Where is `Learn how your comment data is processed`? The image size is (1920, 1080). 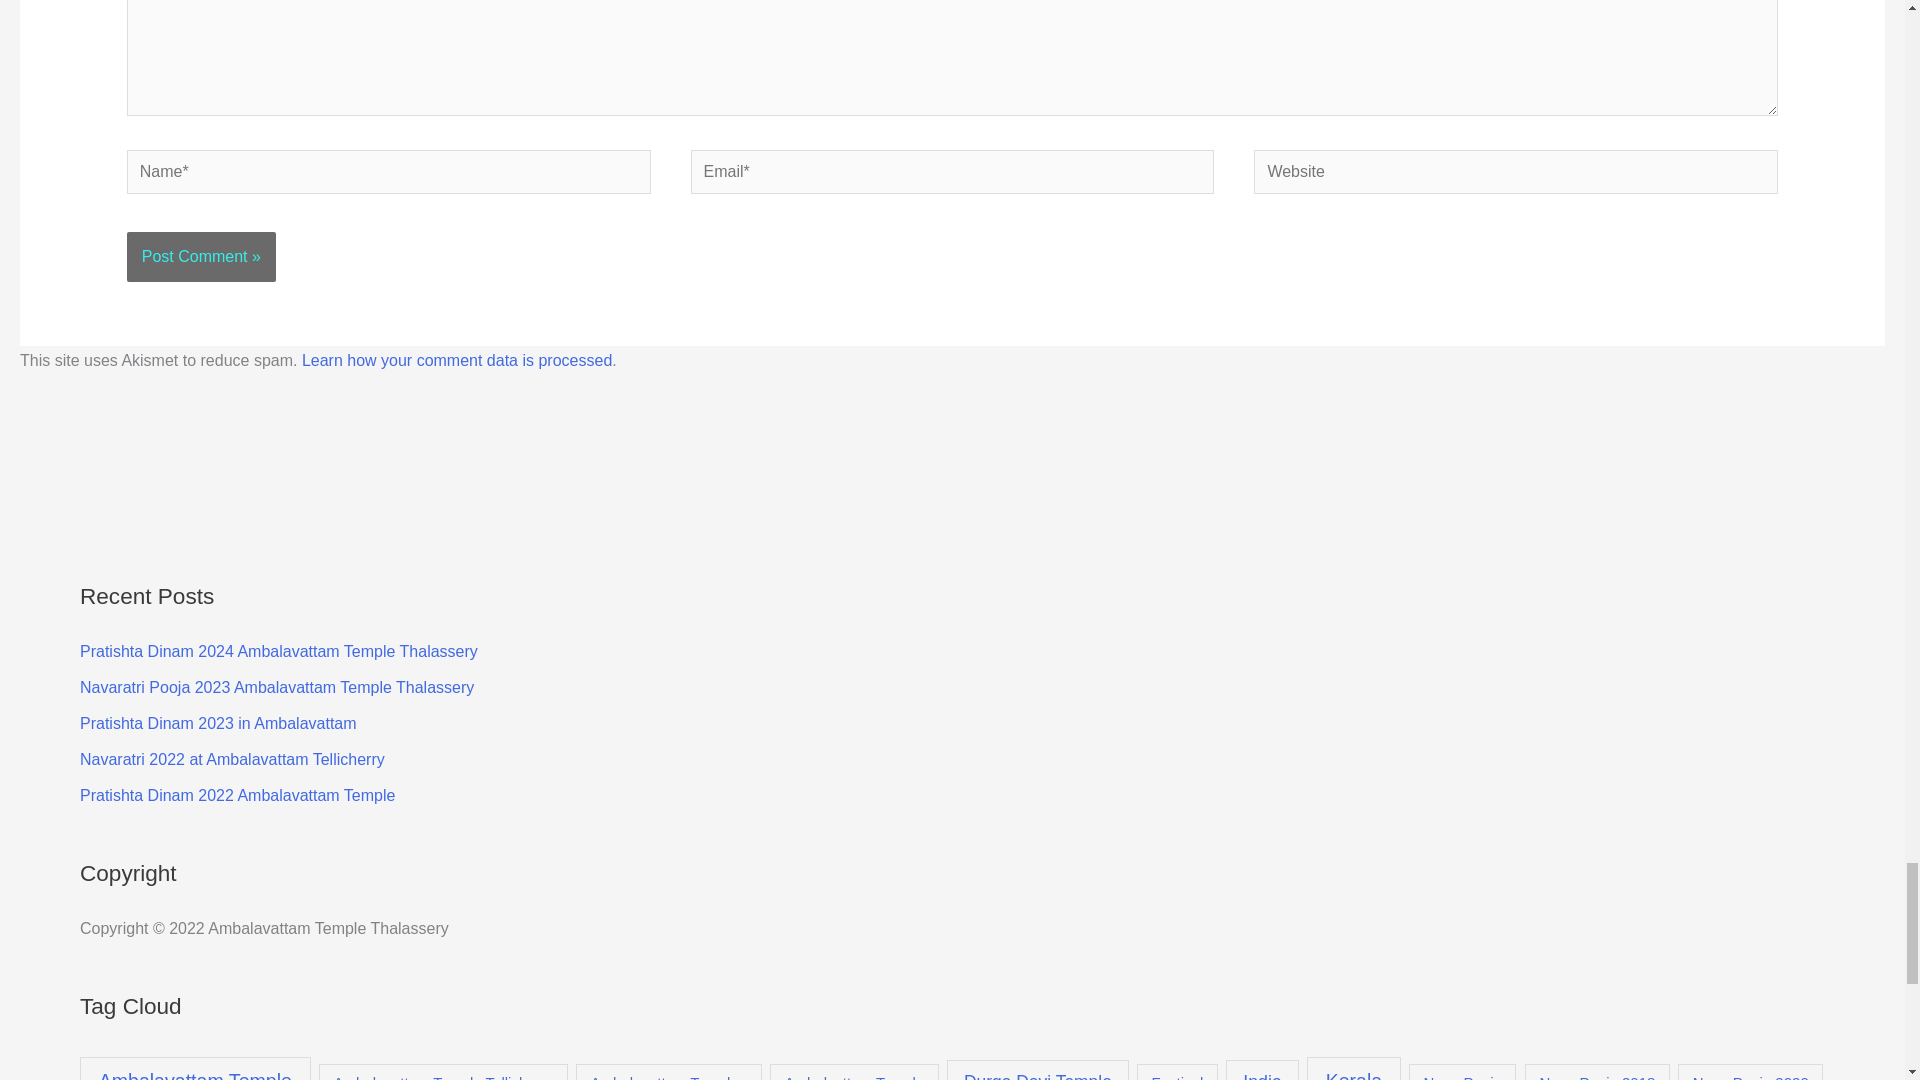 Learn how your comment data is processed is located at coordinates (456, 360).